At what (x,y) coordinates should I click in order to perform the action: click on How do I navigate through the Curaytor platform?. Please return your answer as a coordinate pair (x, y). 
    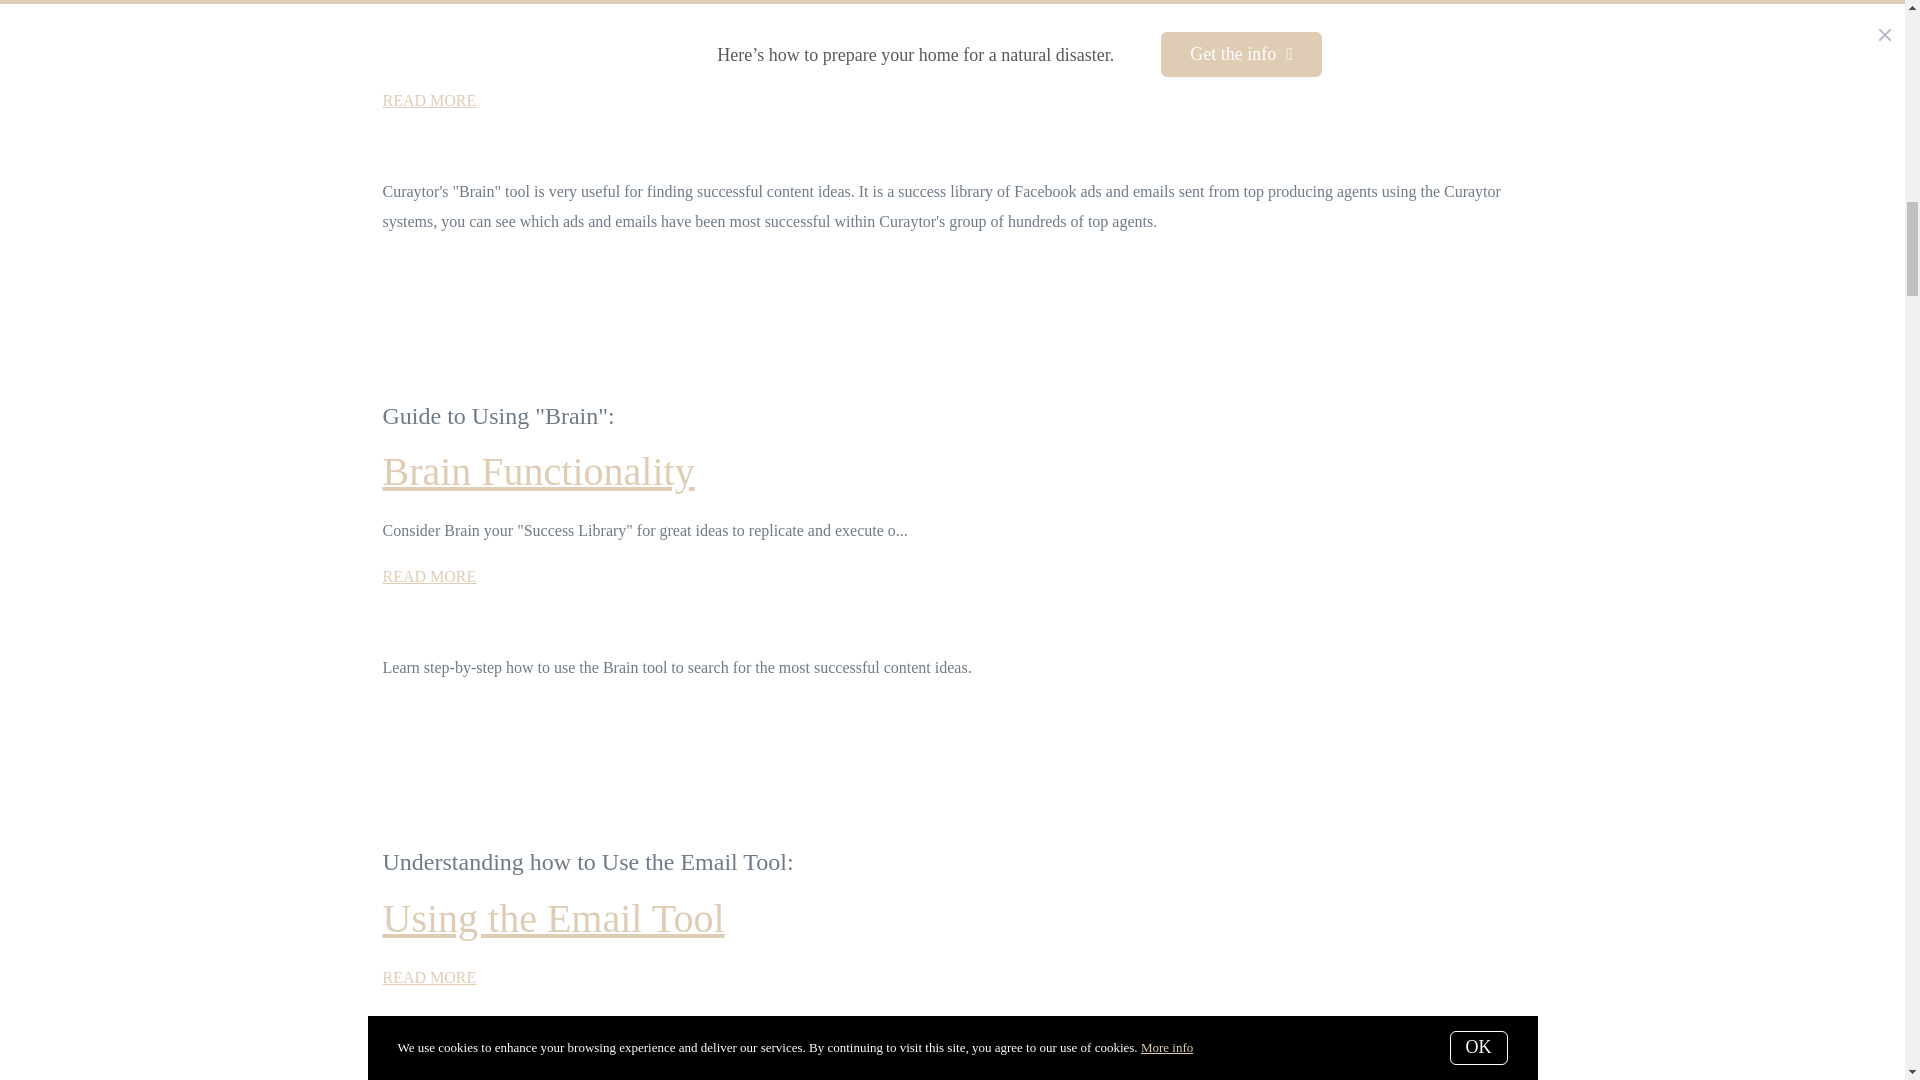
    Looking at the image, I should click on (502, 41).